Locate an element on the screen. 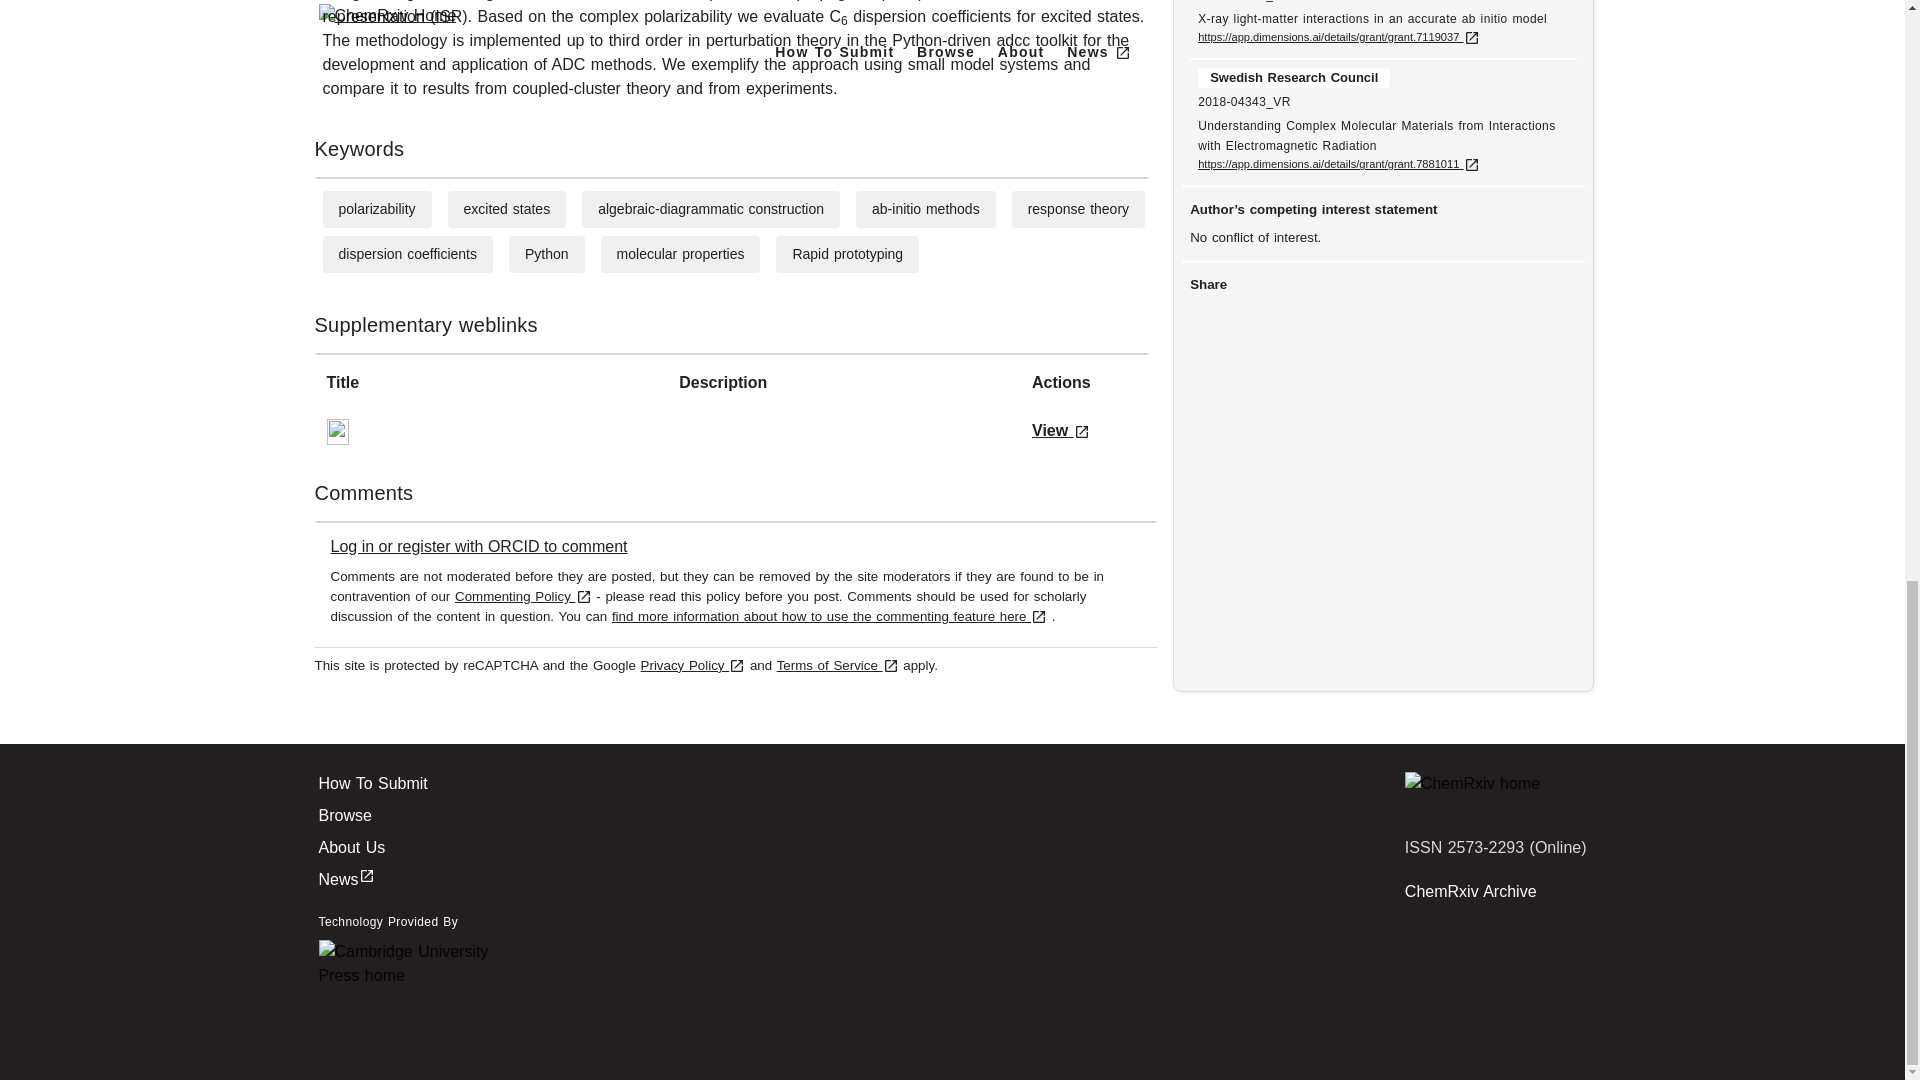  polarizability is located at coordinates (376, 208).